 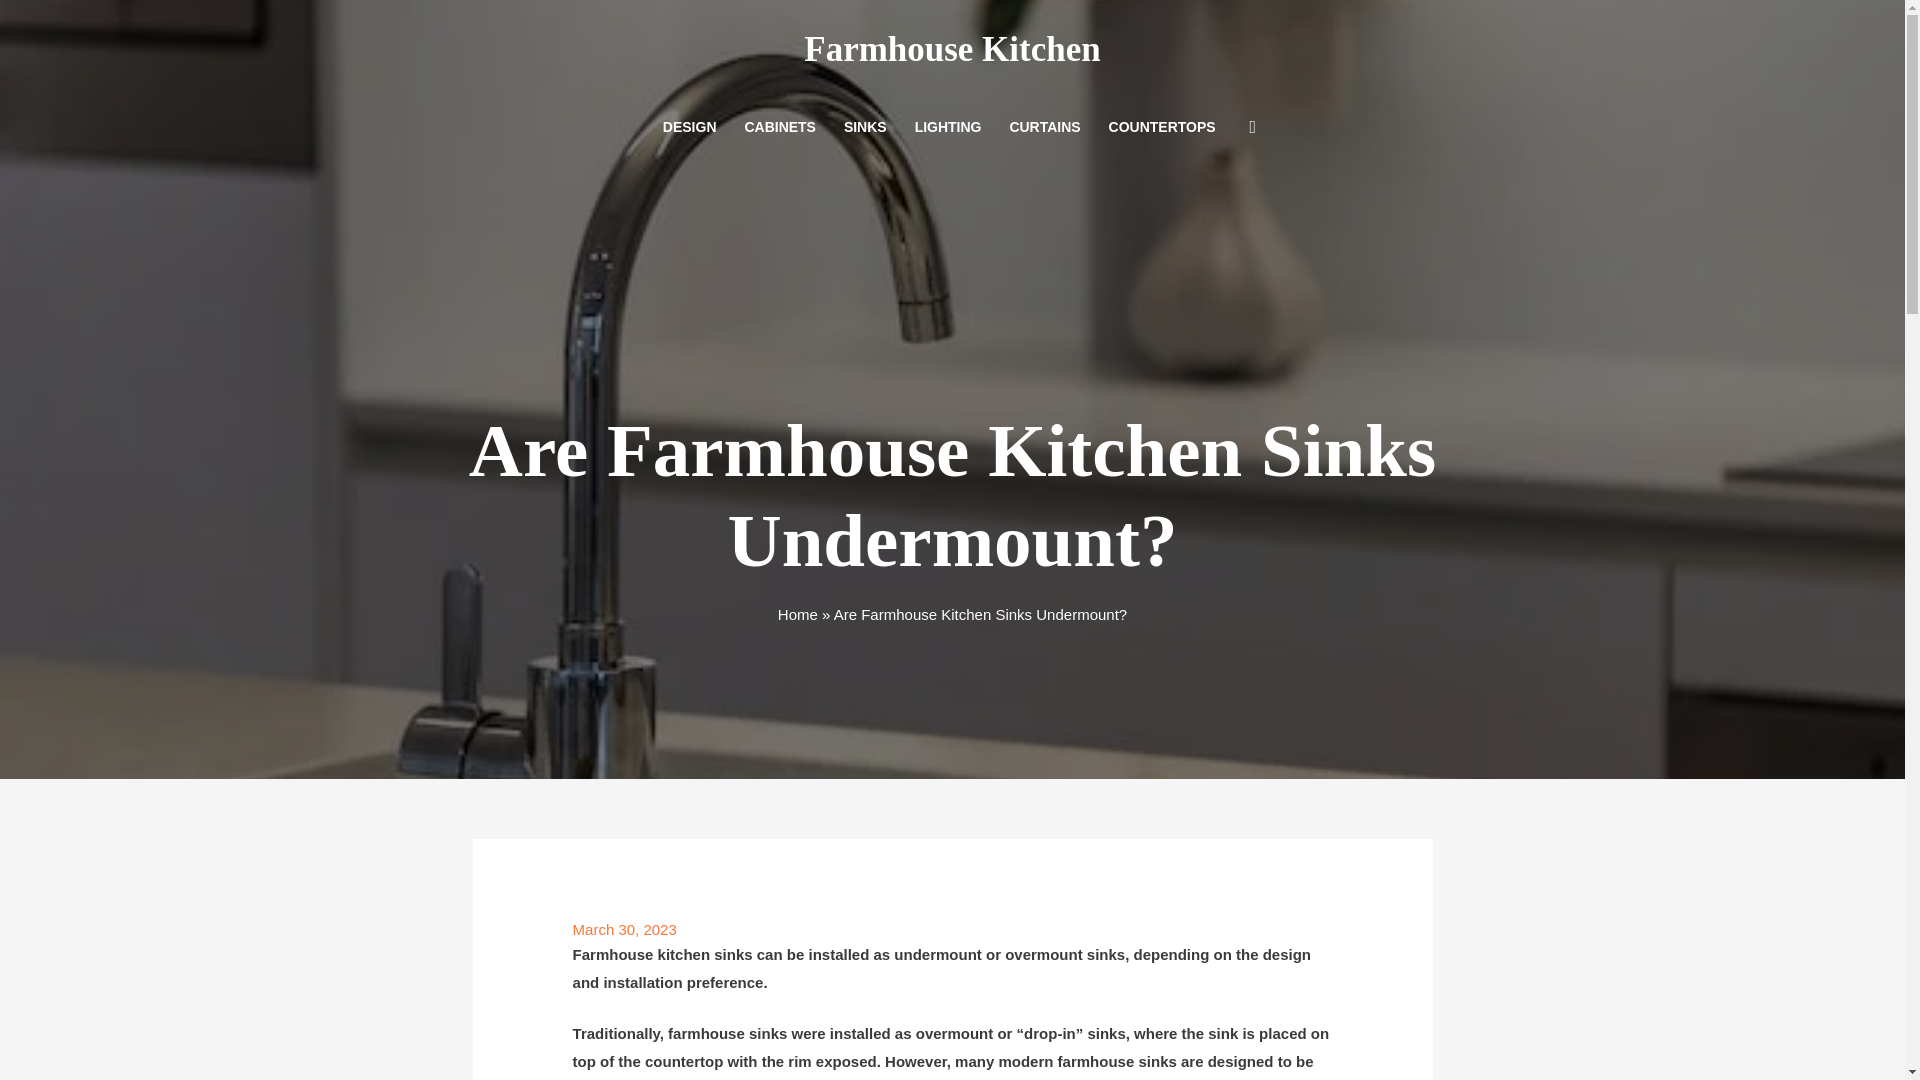 What do you see at coordinates (948, 128) in the screenshot?
I see `LIGHTING` at bounding box center [948, 128].